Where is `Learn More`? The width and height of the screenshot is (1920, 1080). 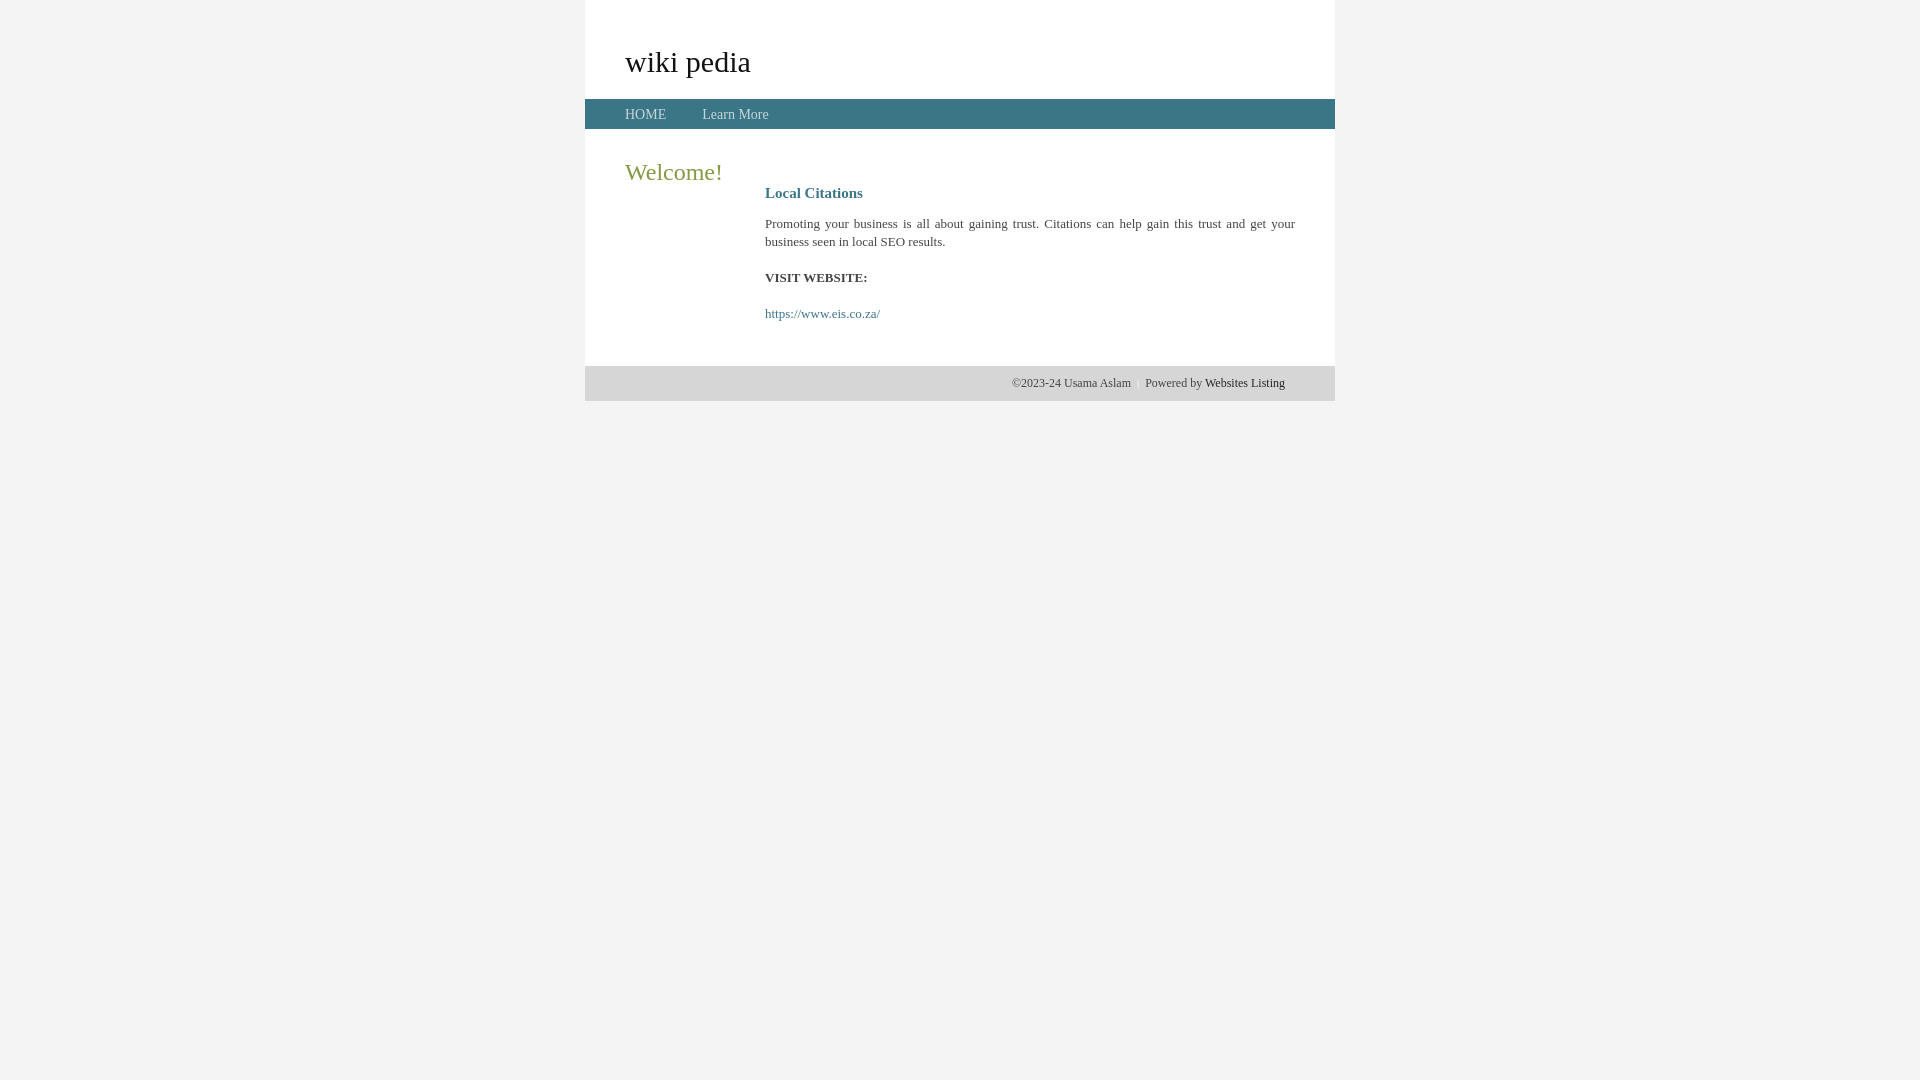
Learn More is located at coordinates (735, 114).